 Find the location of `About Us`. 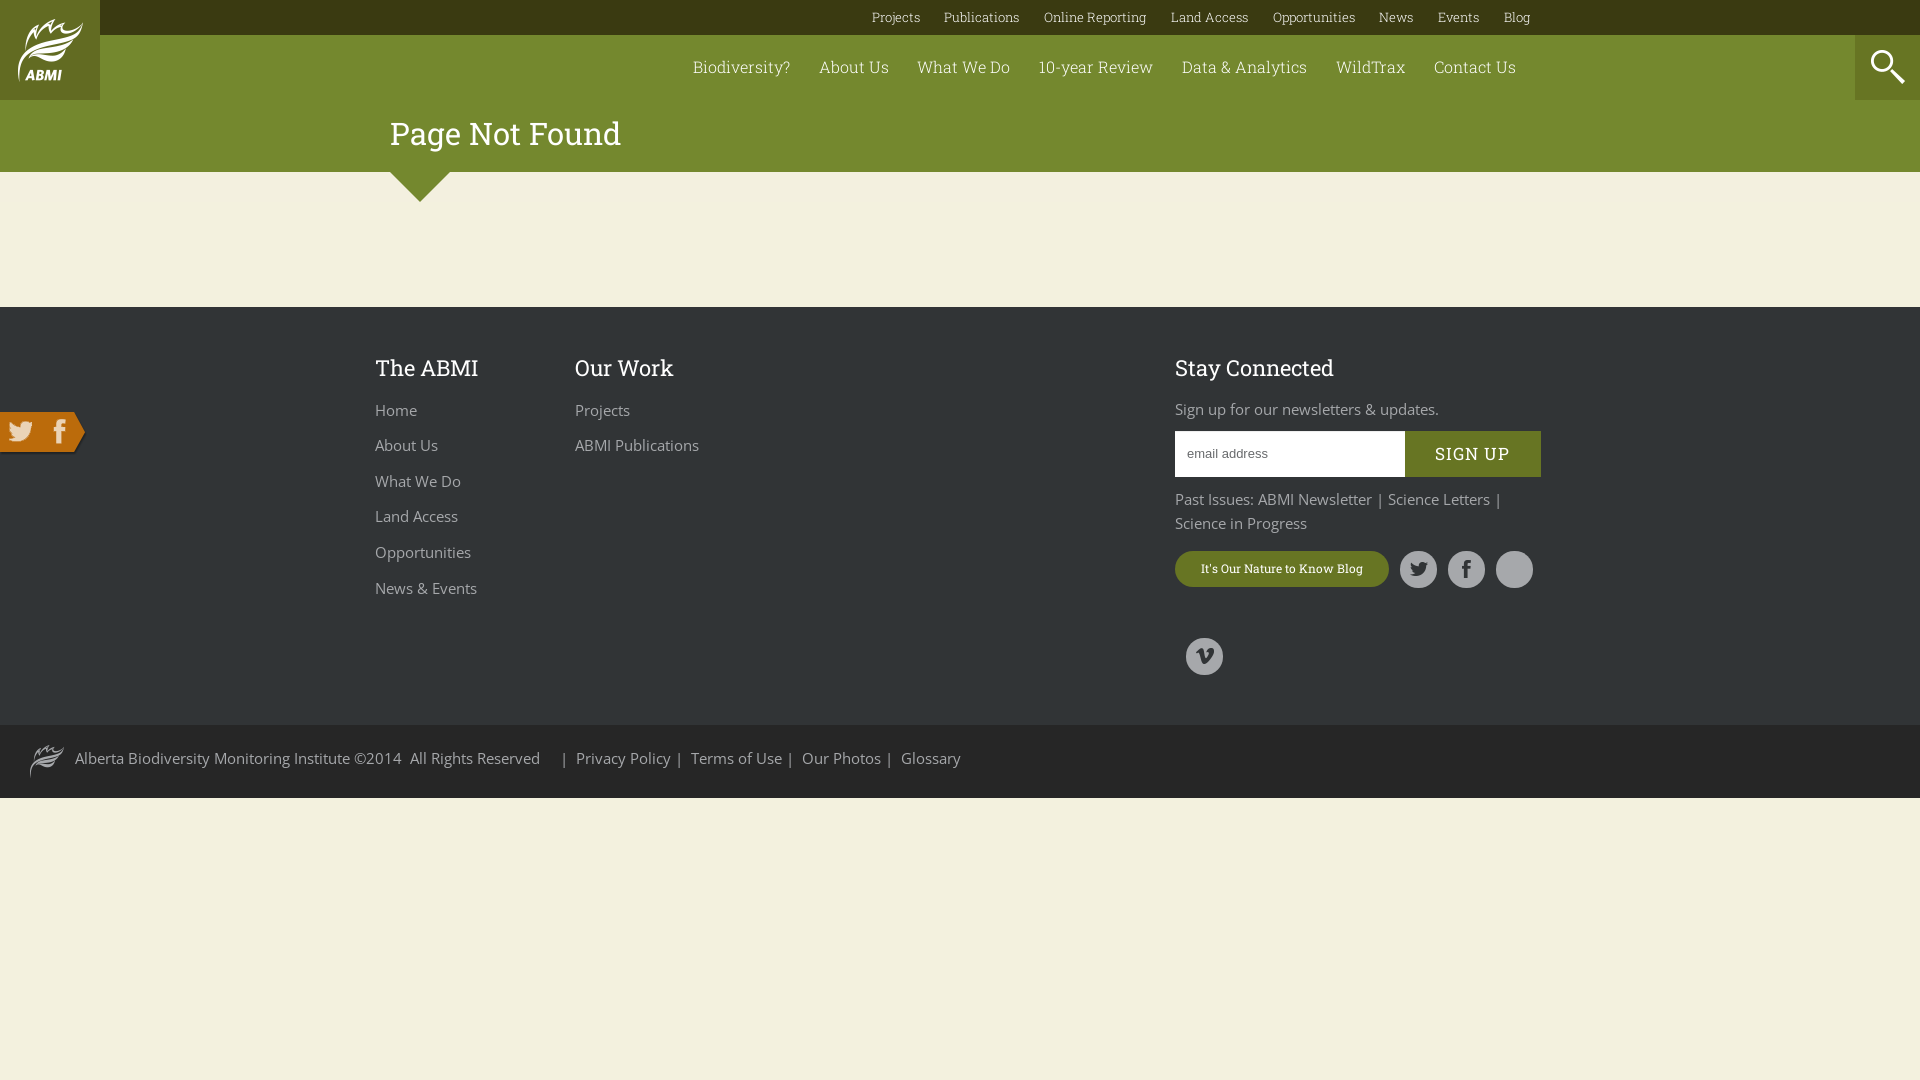

About Us is located at coordinates (854, 68).